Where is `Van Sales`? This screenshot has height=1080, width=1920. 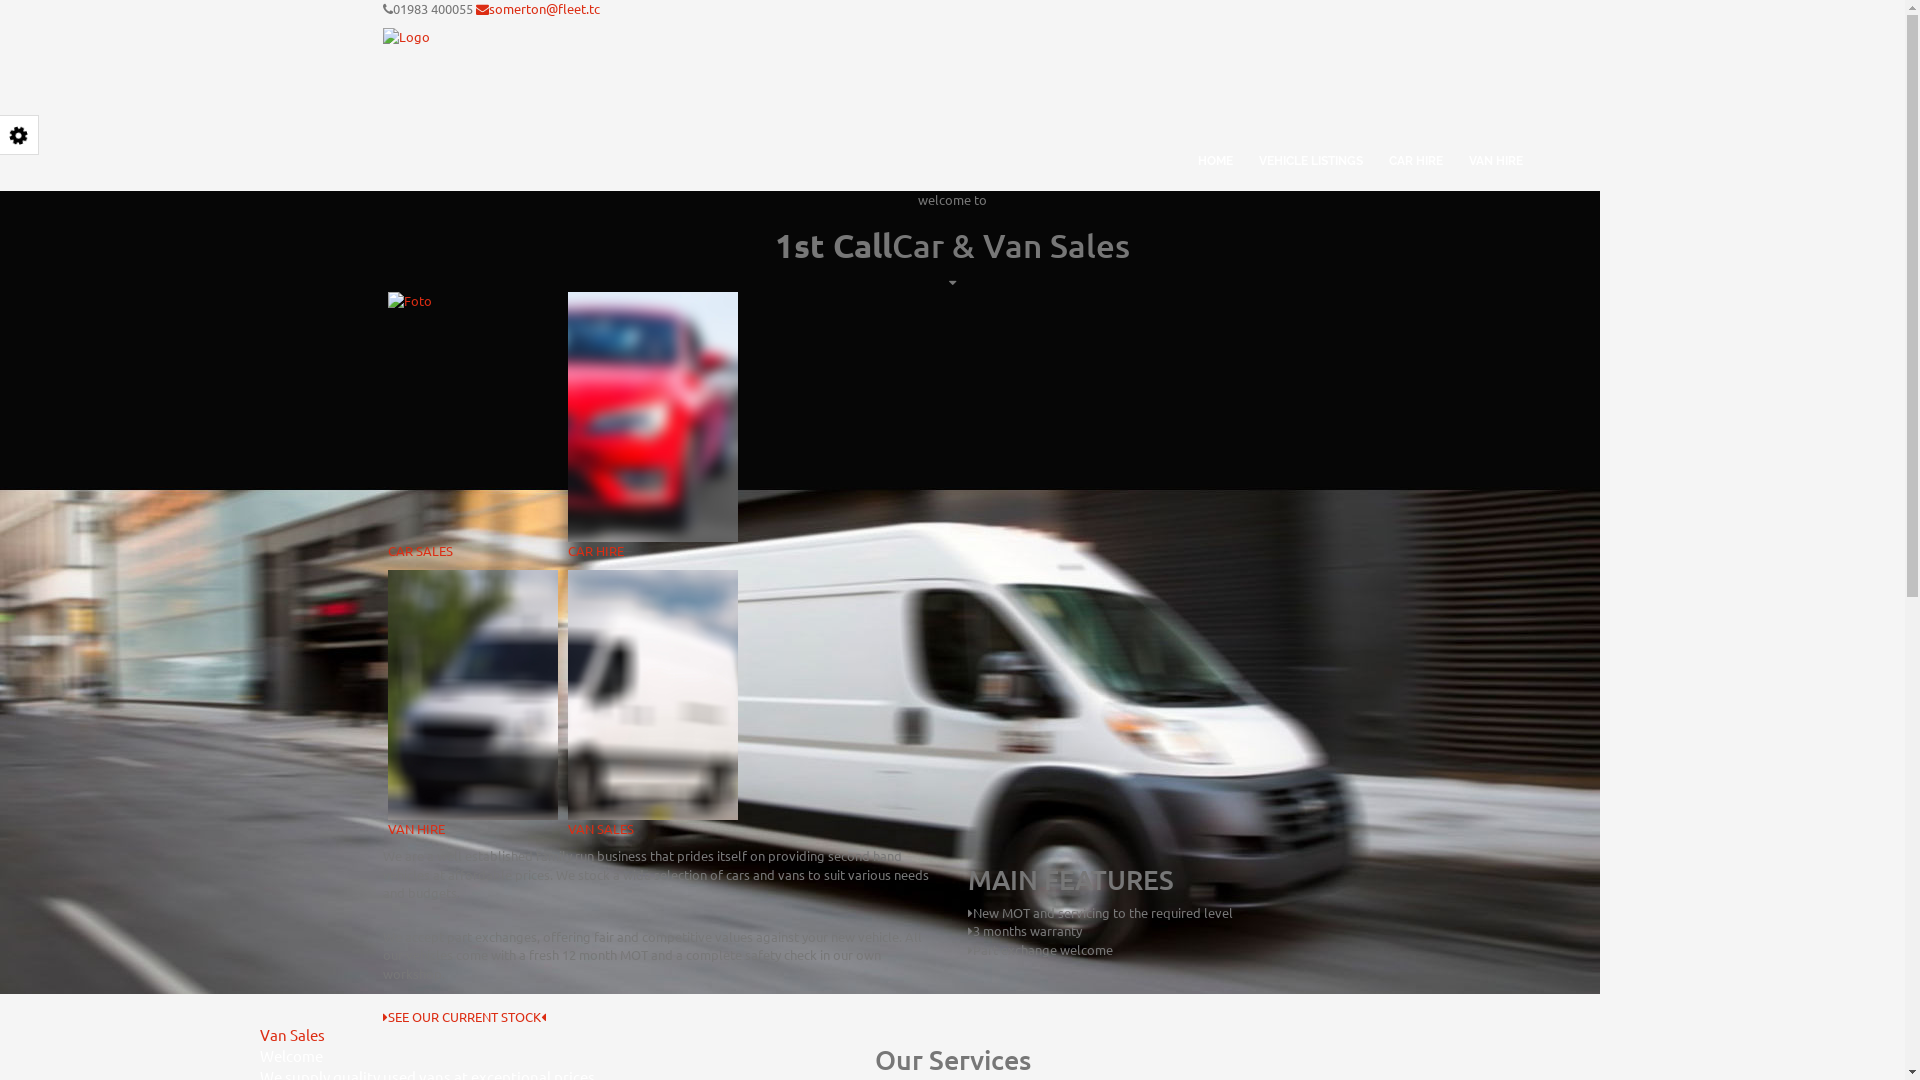
Van Sales is located at coordinates (292, 1034).